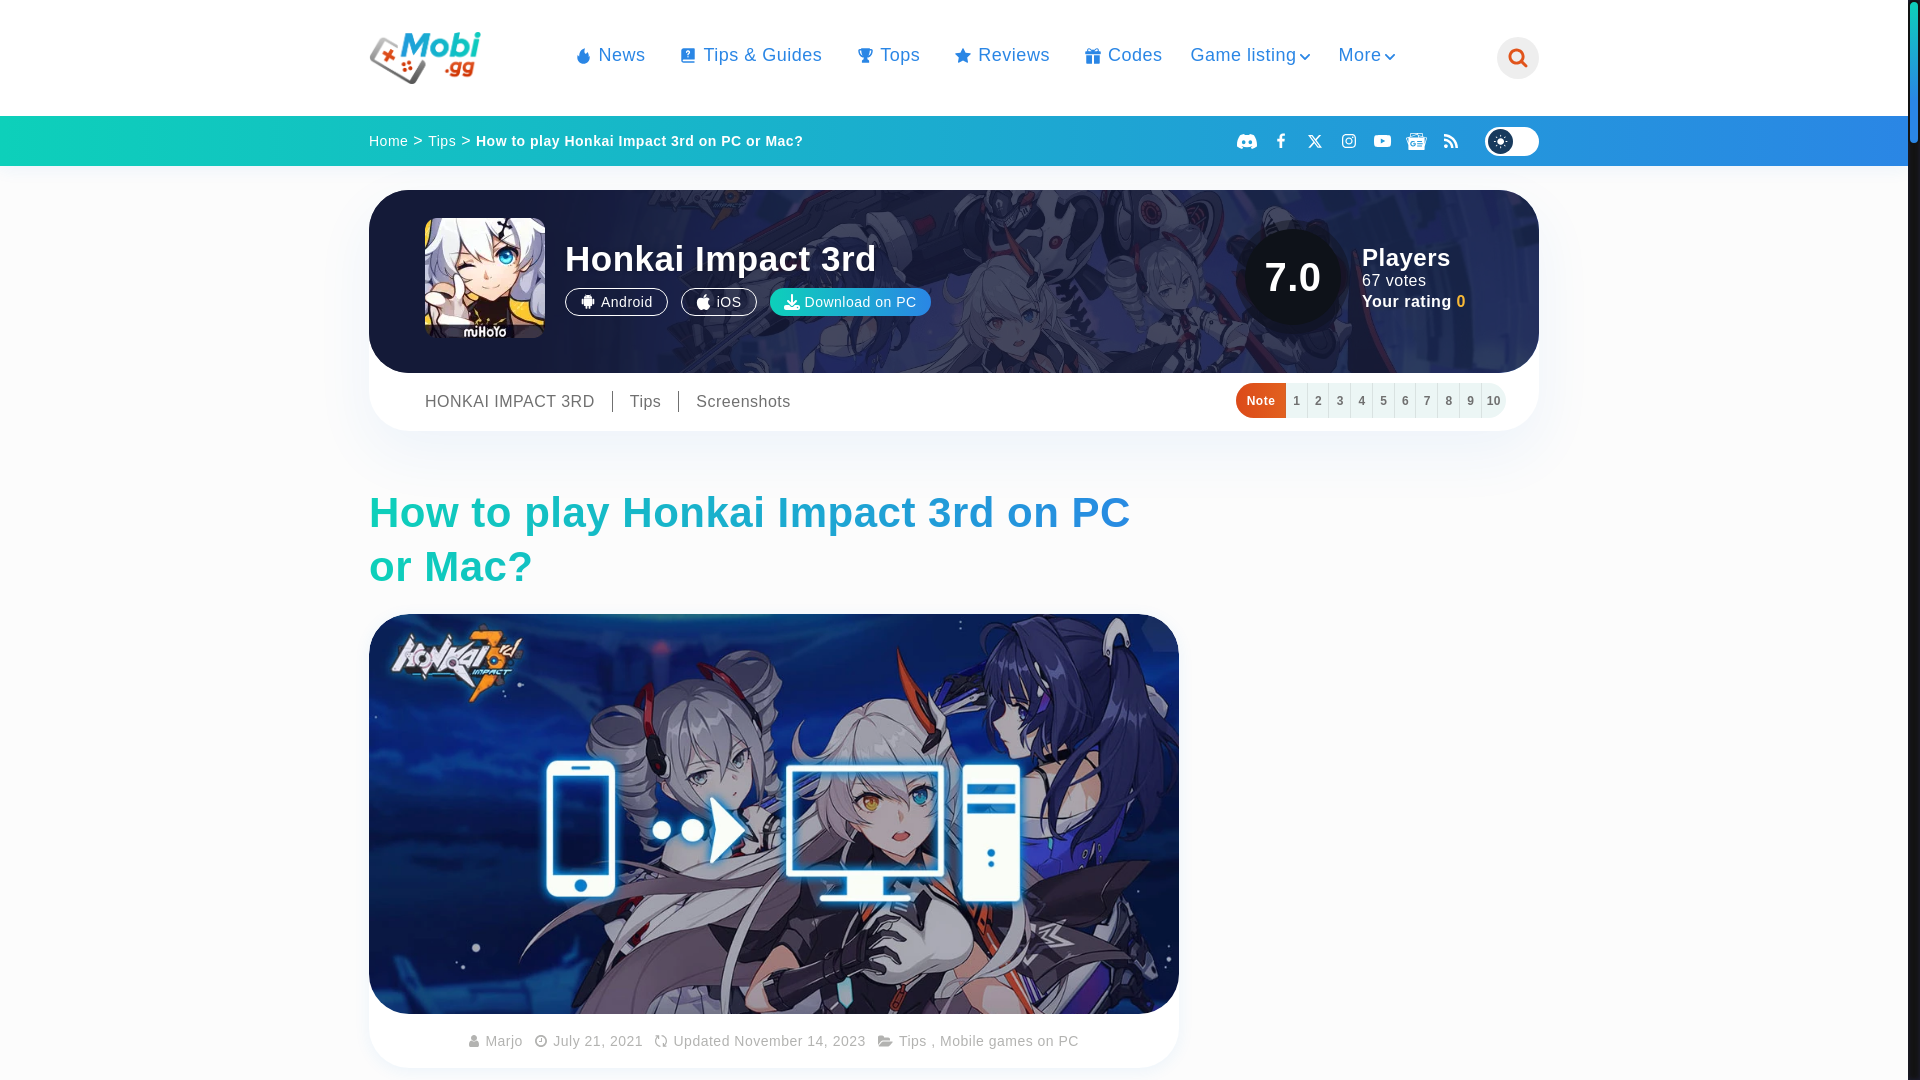  What do you see at coordinates (504, 1040) in the screenshot?
I see `Marjo` at bounding box center [504, 1040].